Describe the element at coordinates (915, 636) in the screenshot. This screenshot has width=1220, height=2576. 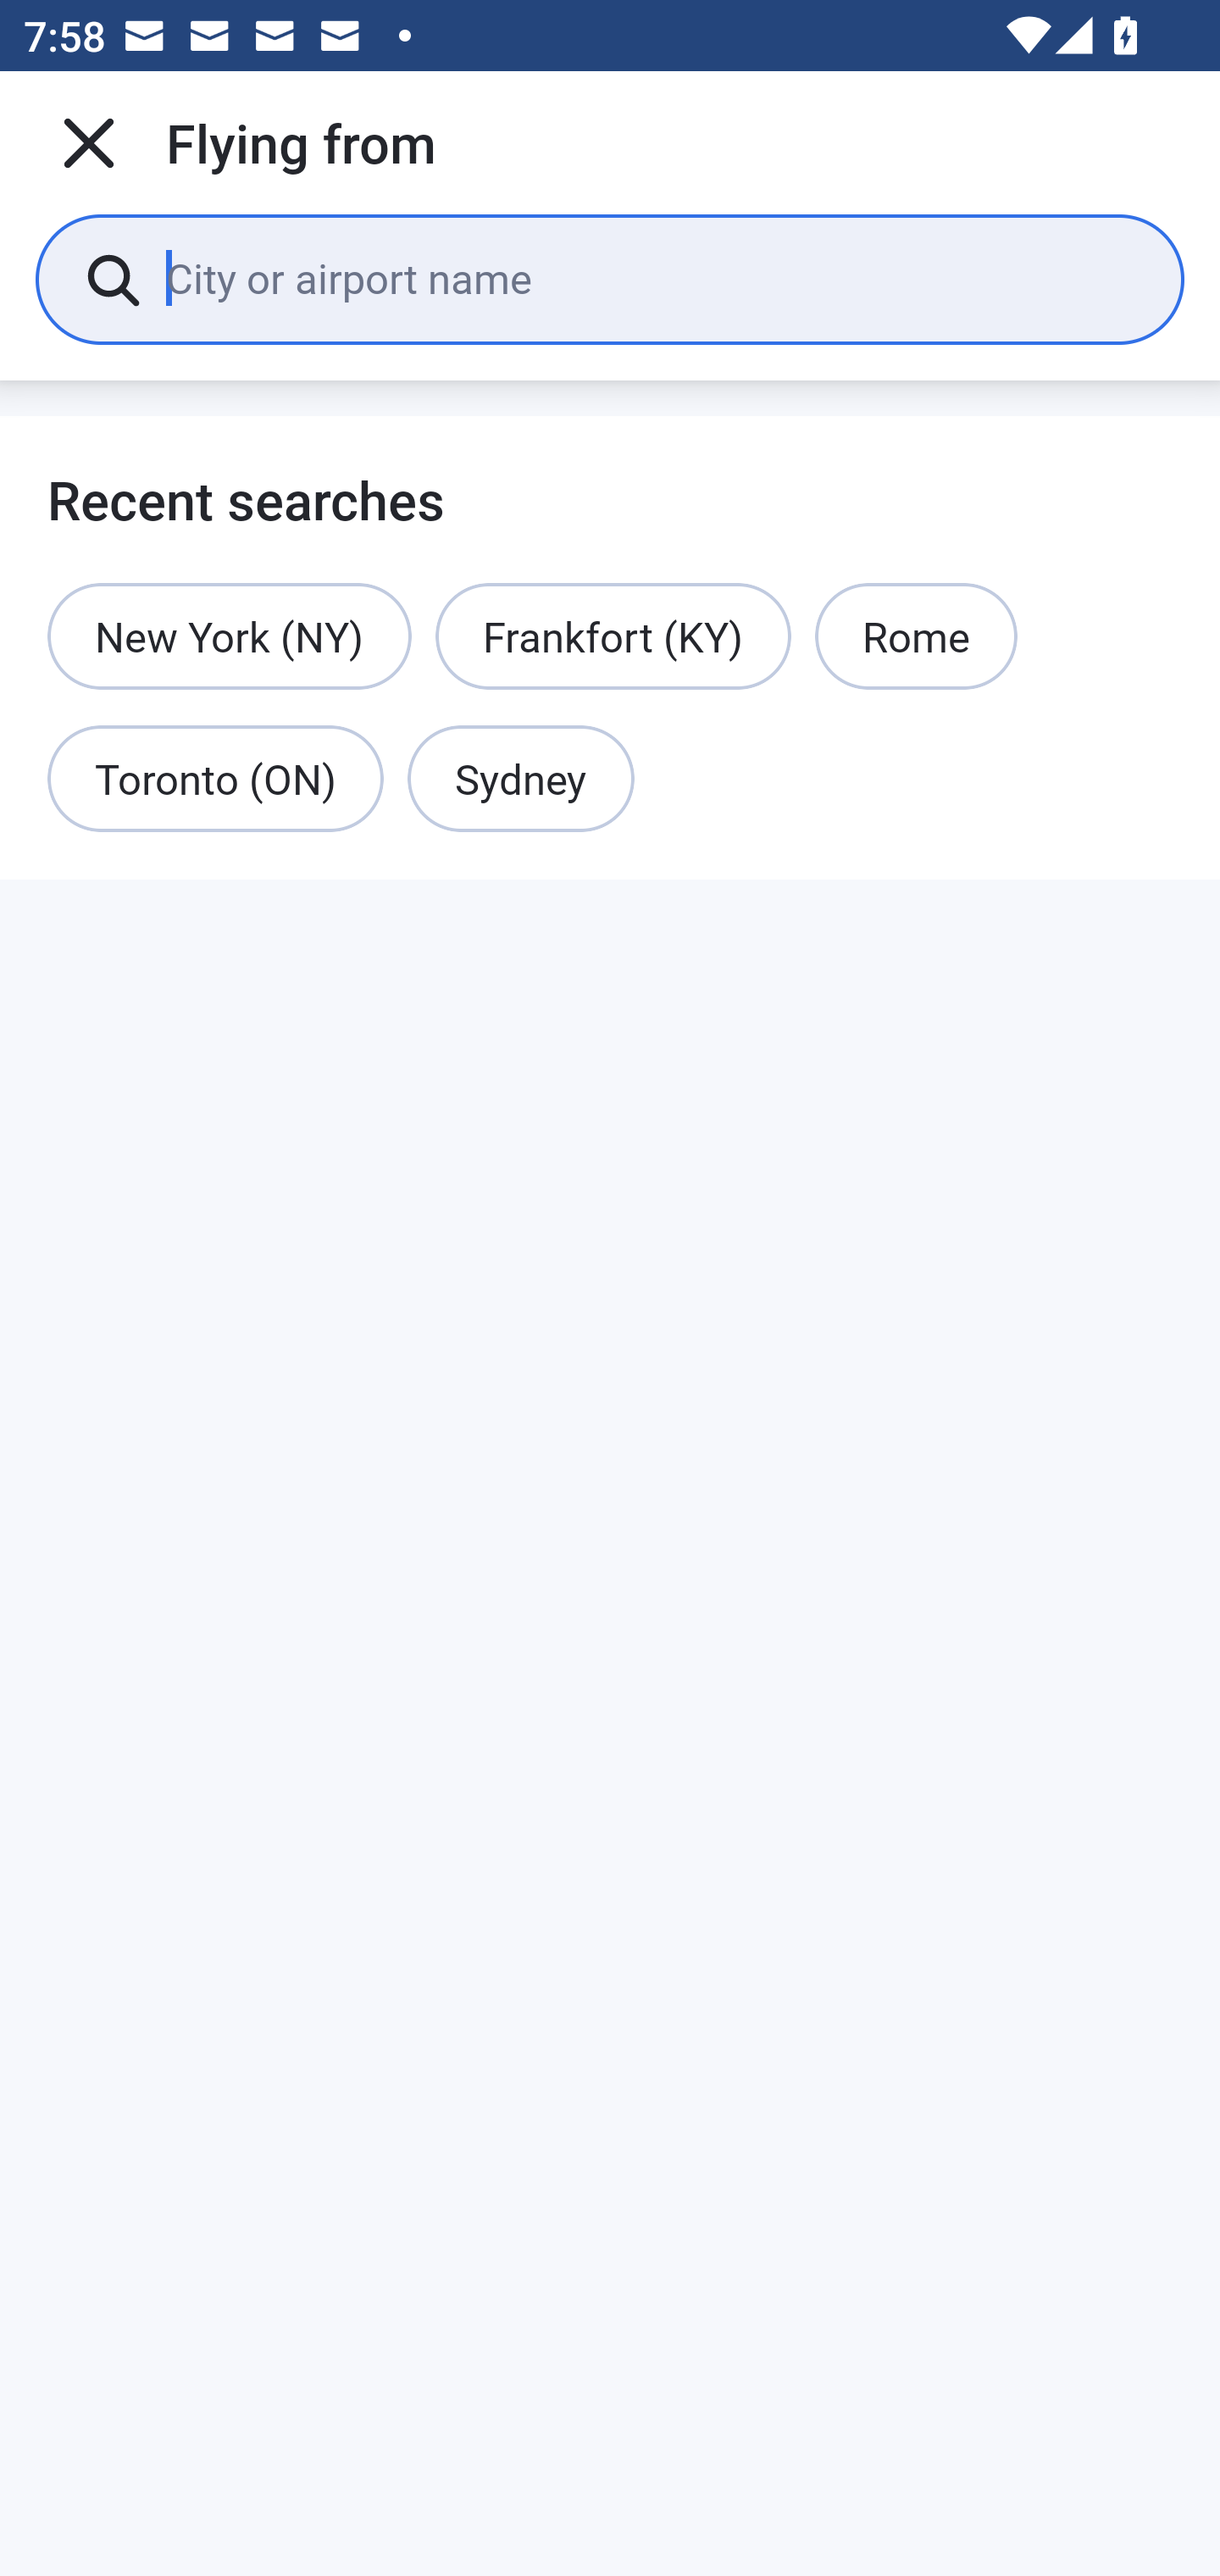
I see `Rome` at that location.